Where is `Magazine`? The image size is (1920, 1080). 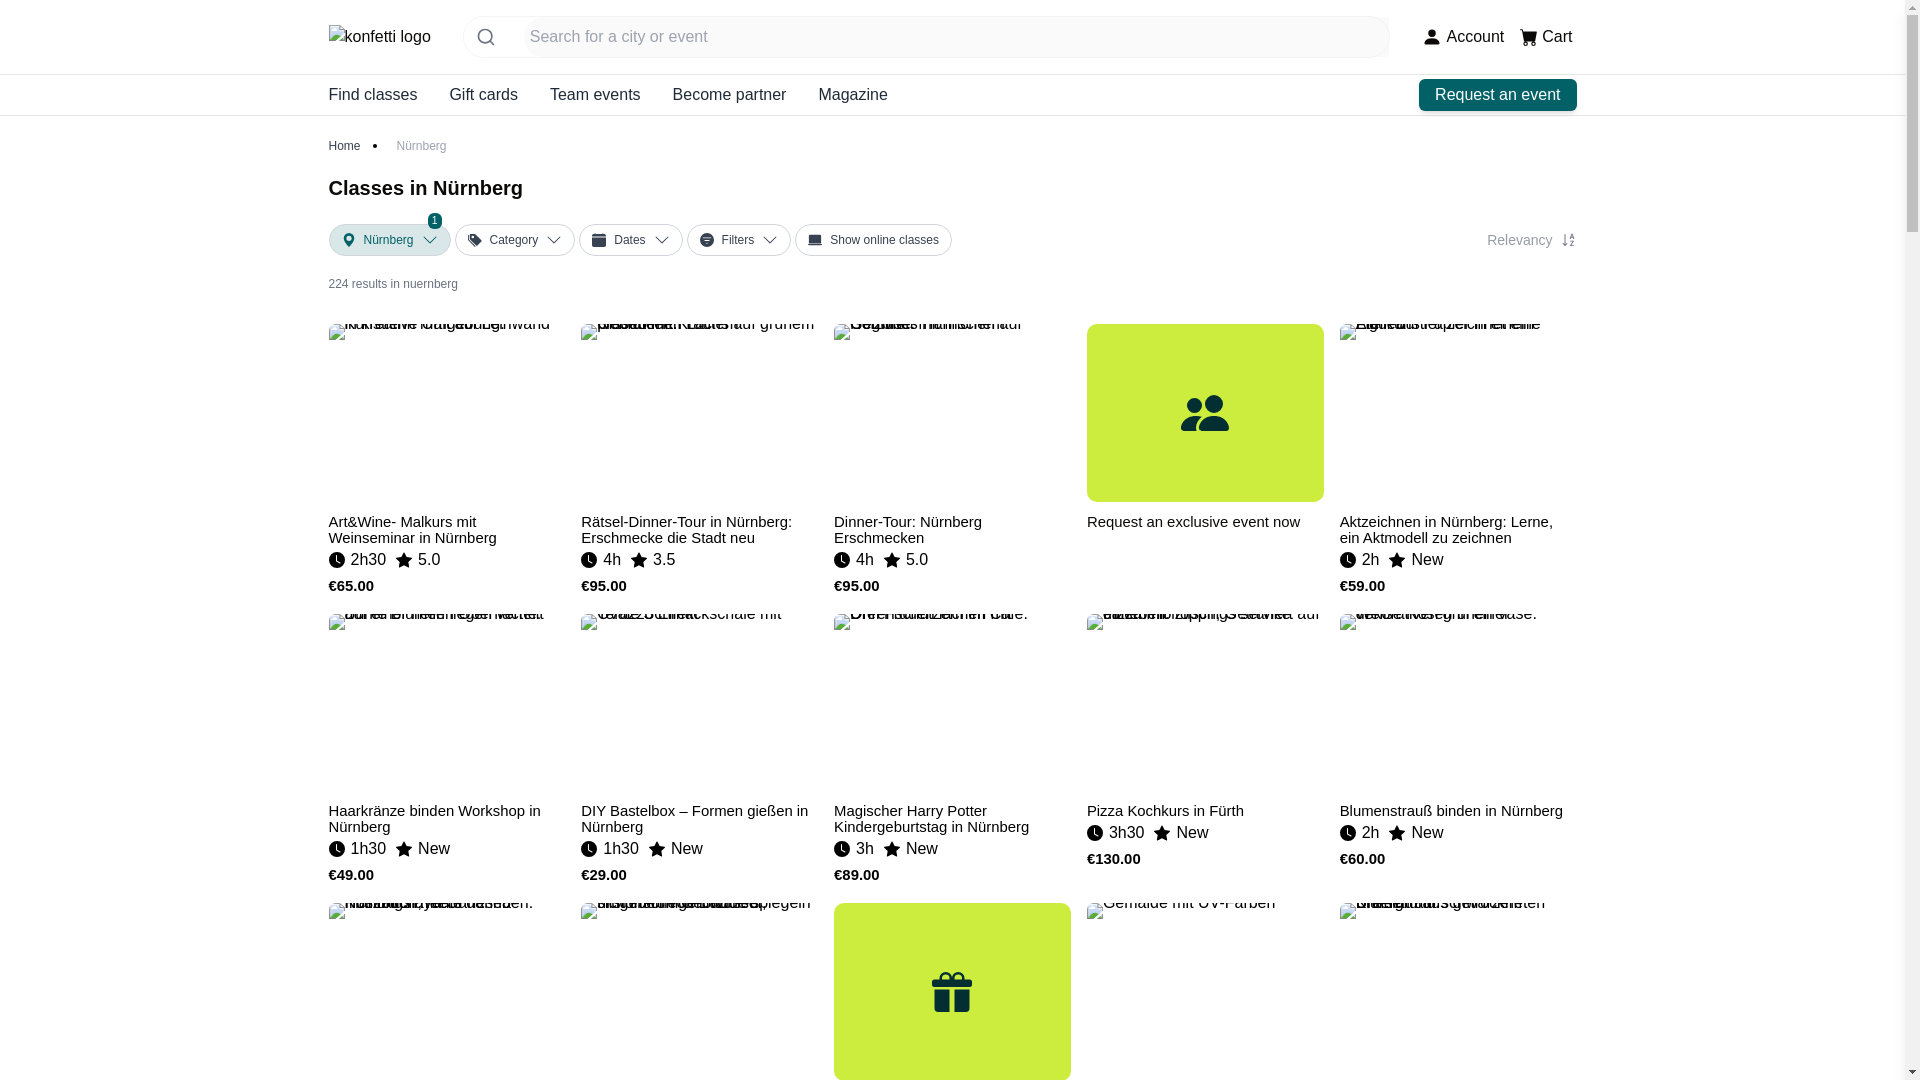
Magazine is located at coordinates (852, 94).